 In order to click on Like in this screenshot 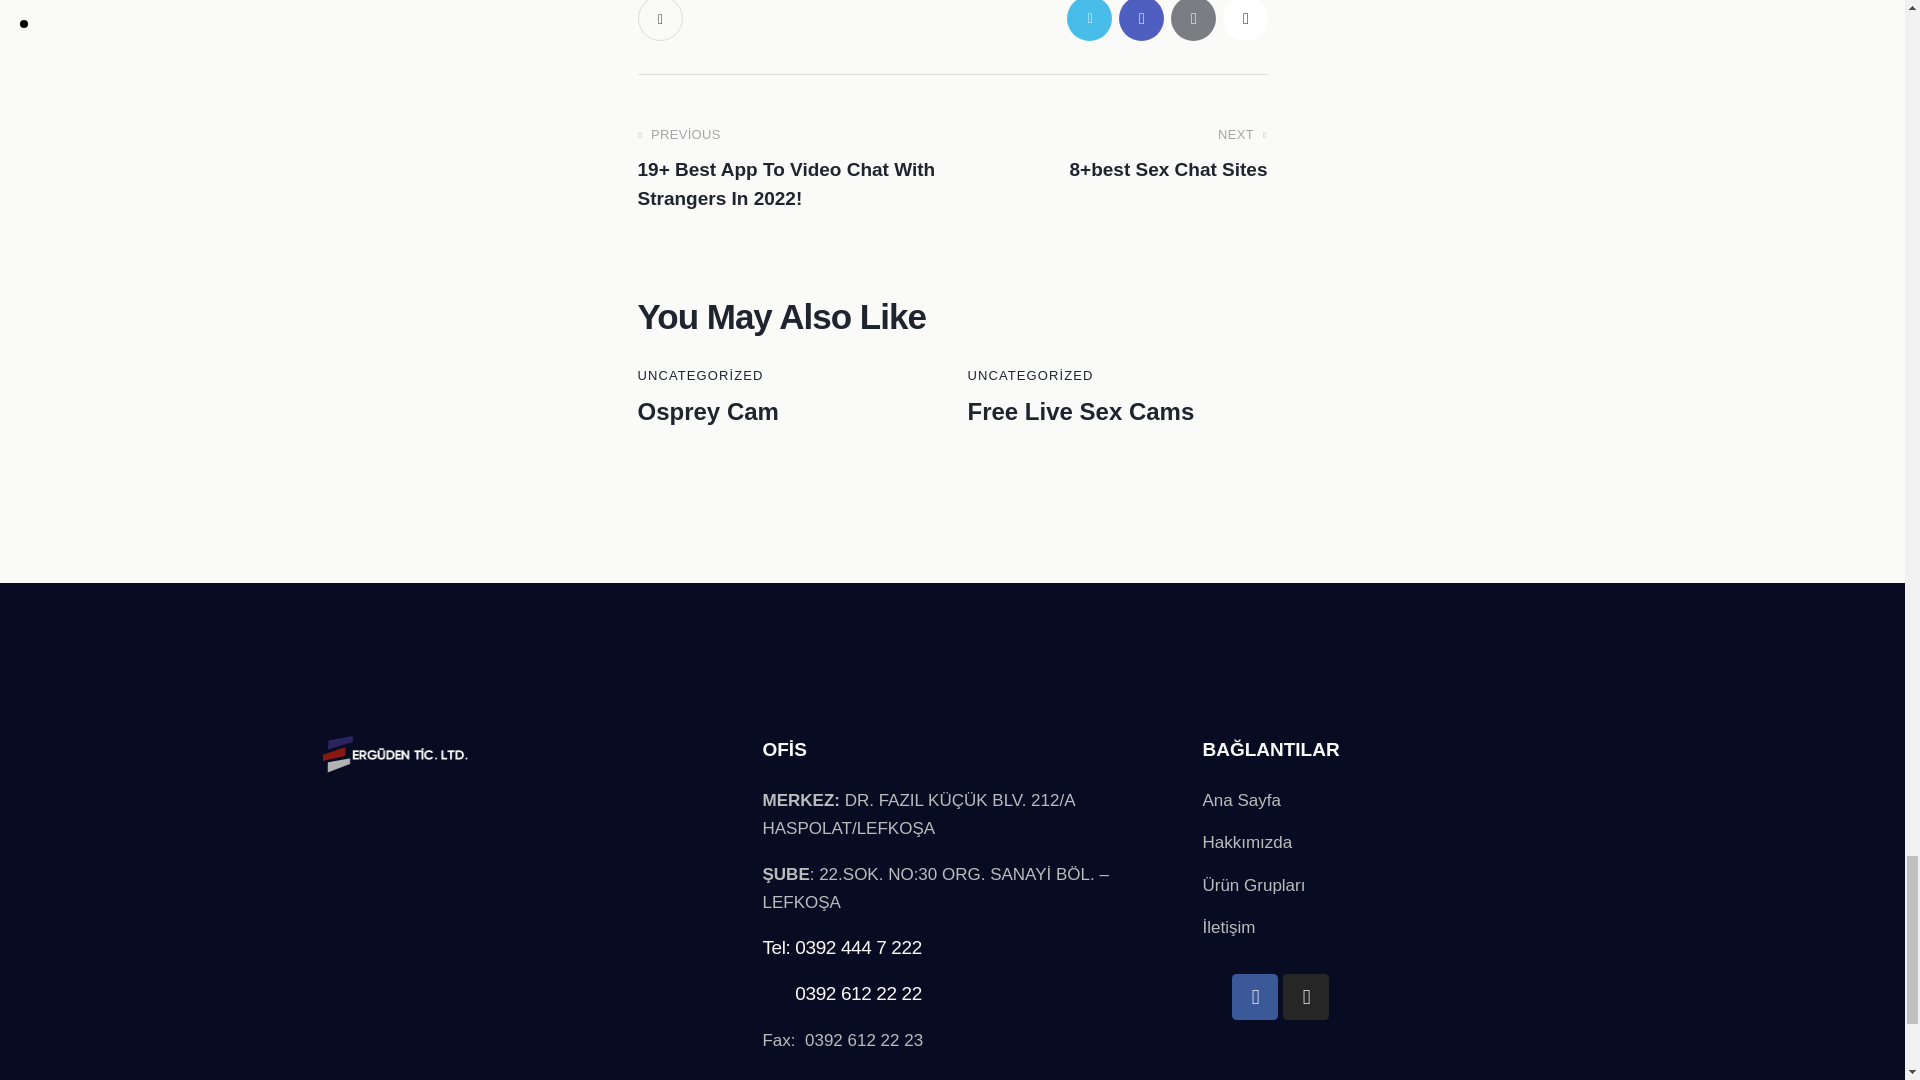, I will do `click(662, 20)`.